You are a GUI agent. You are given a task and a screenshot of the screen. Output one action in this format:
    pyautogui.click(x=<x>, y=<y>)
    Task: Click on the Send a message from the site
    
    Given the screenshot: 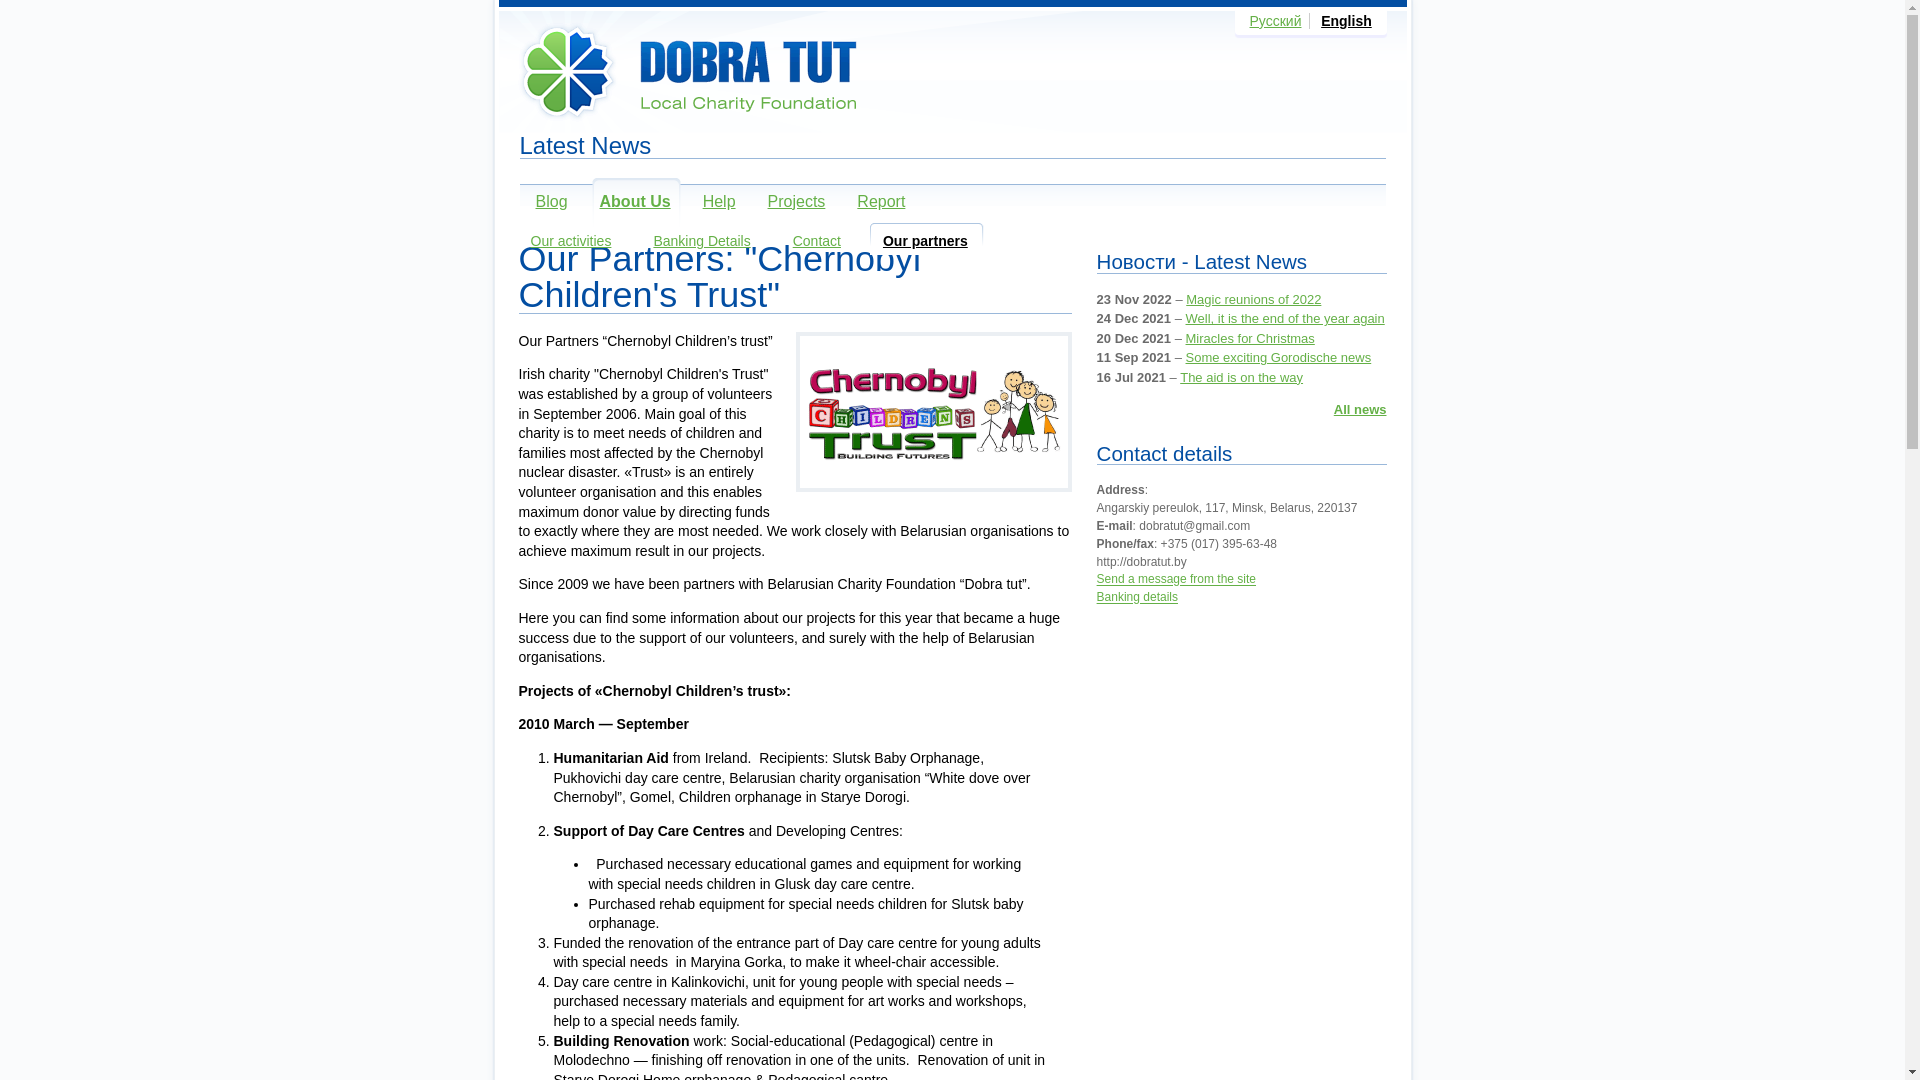 What is the action you would take?
    pyautogui.click(x=1176, y=580)
    